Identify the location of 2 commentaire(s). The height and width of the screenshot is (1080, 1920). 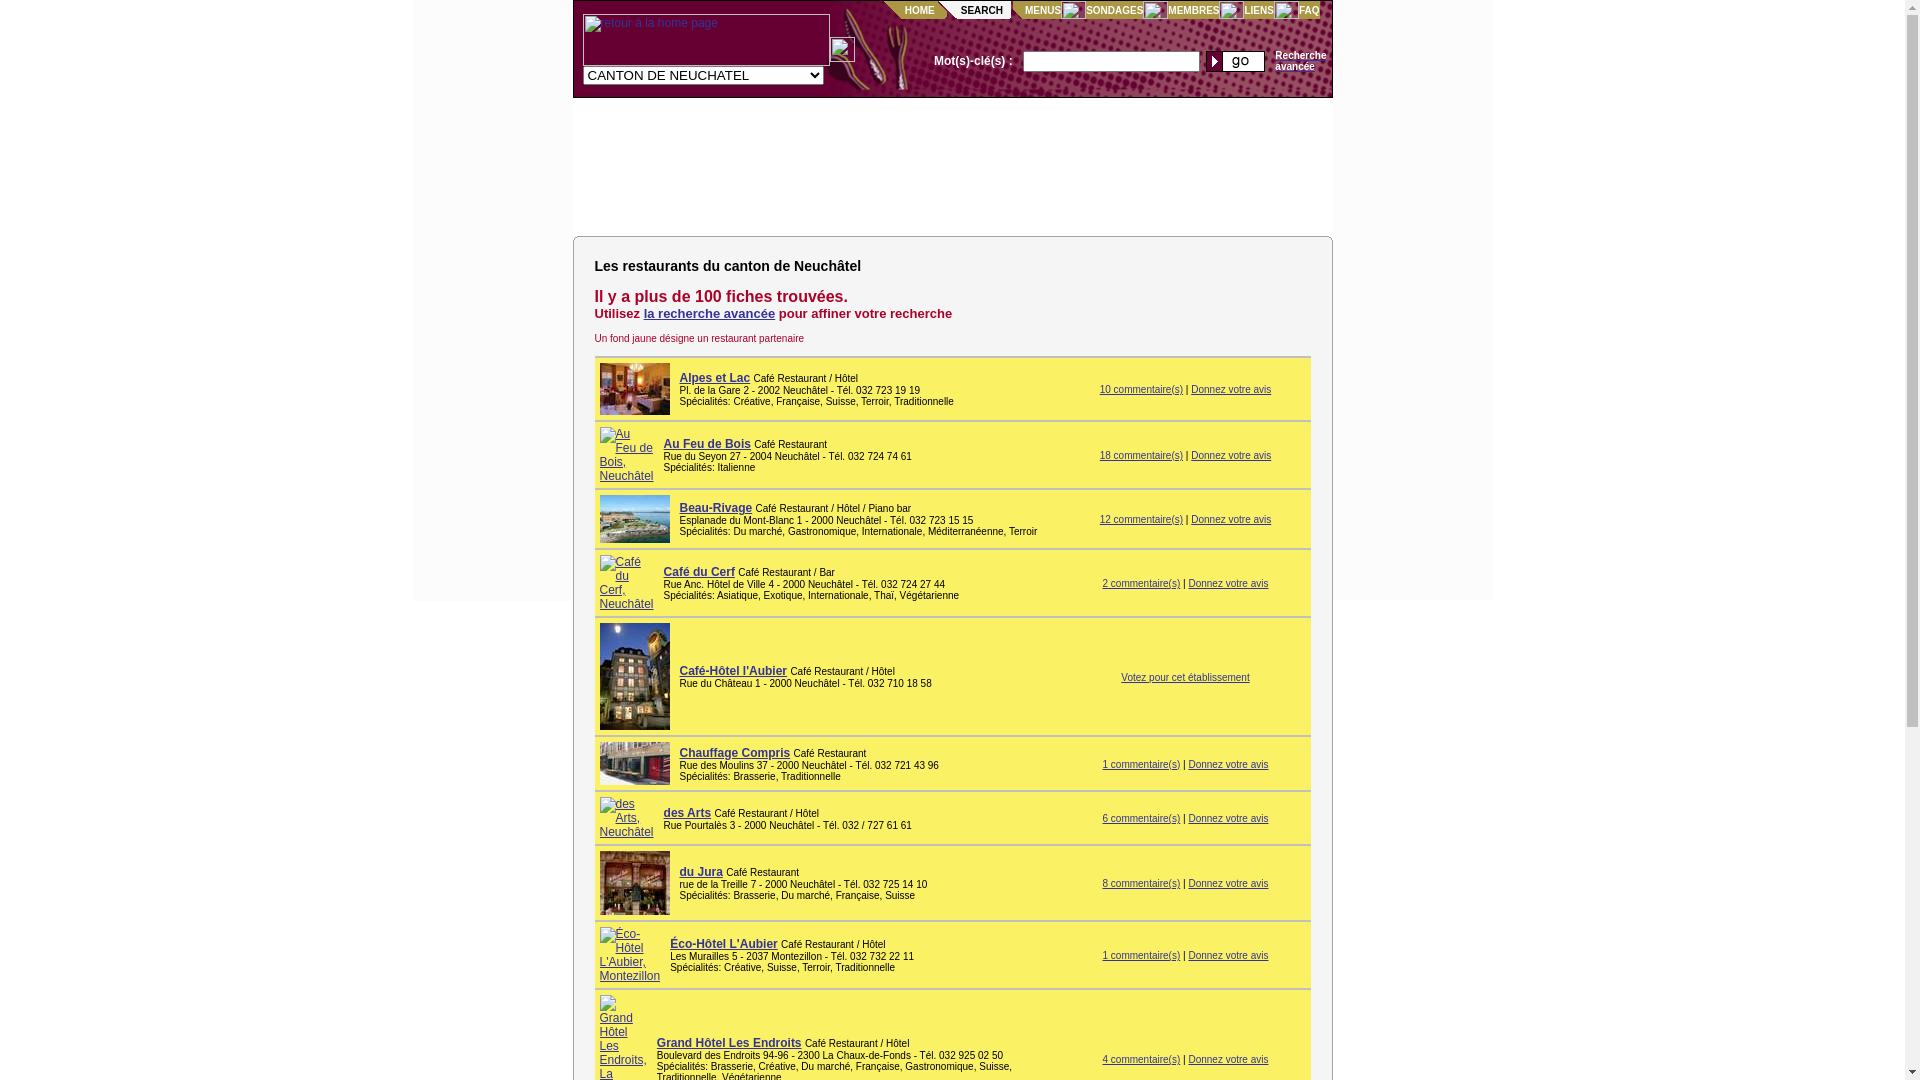
(1141, 584).